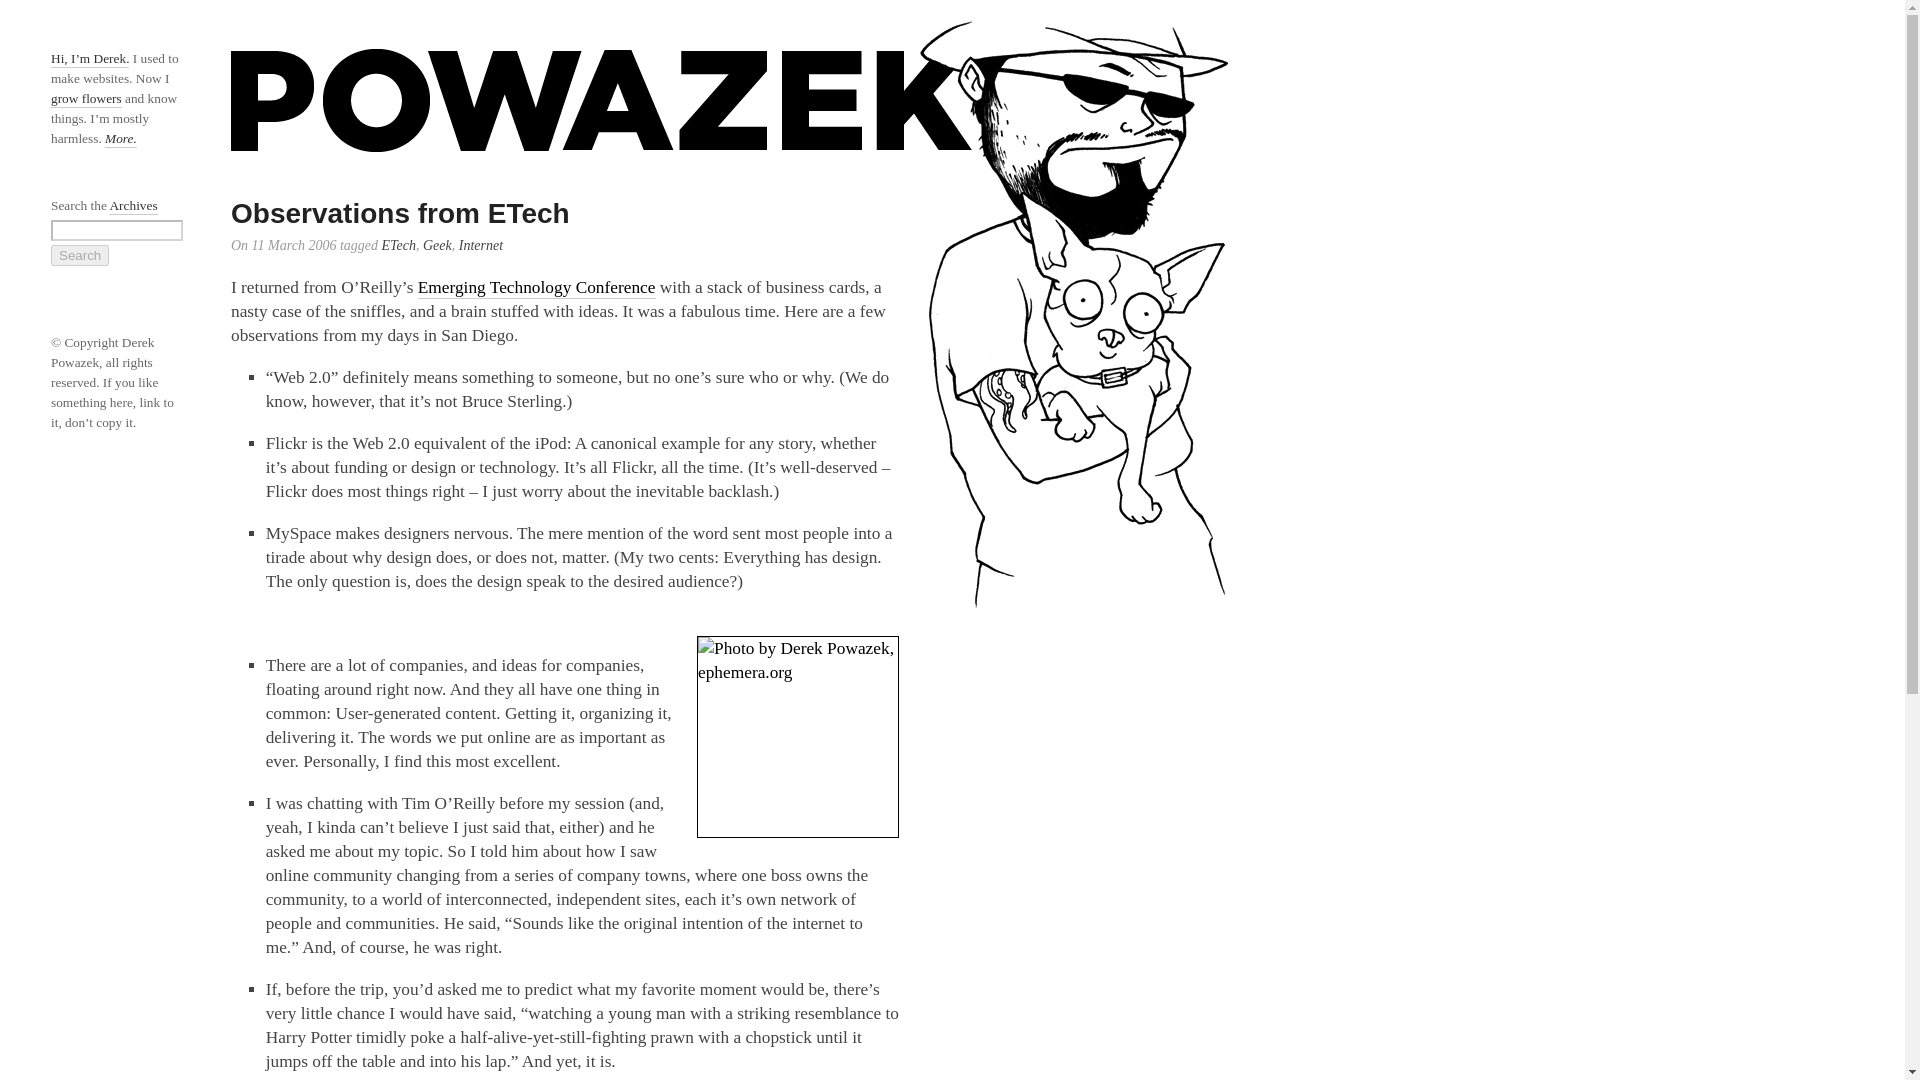 The height and width of the screenshot is (1080, 1920). What do you see at coordinates (80, 255) in the screenshot?
I see `Search` at bounding box center [80, 255].